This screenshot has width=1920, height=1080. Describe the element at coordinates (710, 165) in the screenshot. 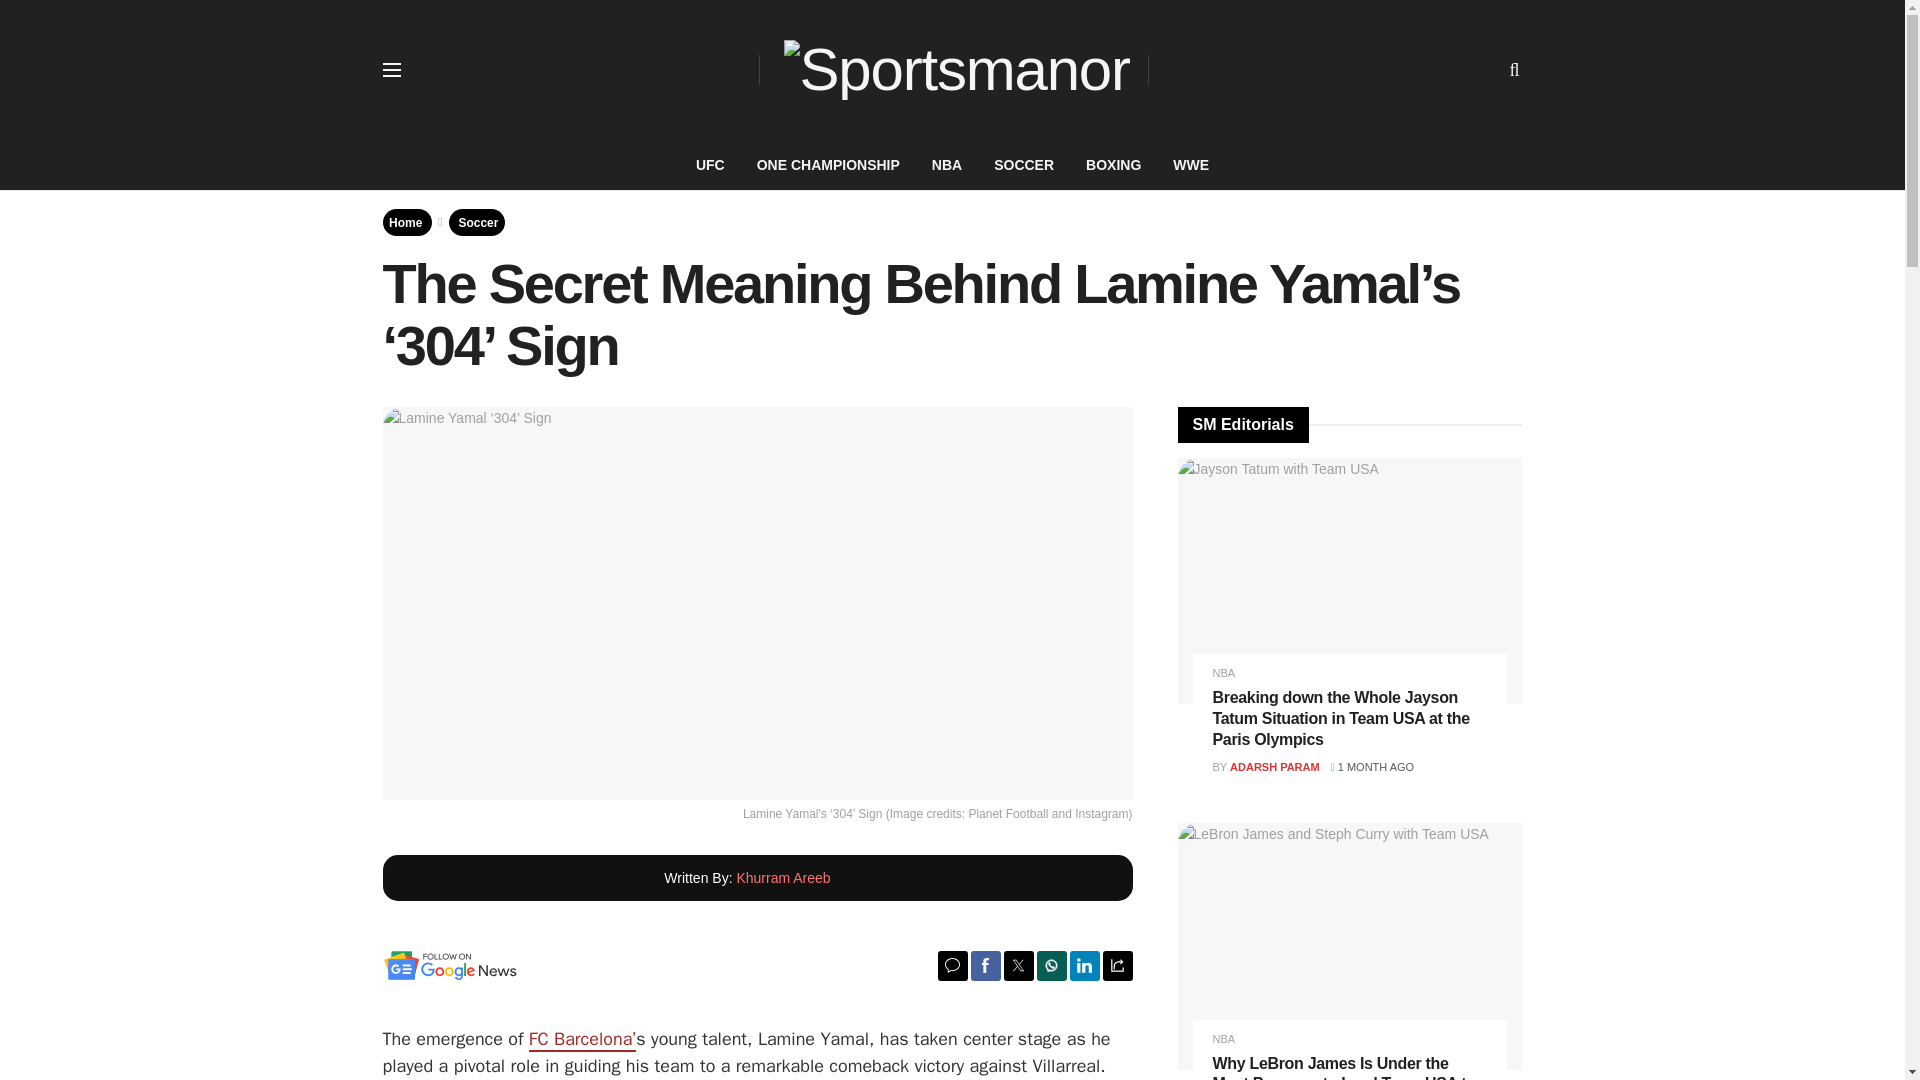

I see `UFC` at that location.